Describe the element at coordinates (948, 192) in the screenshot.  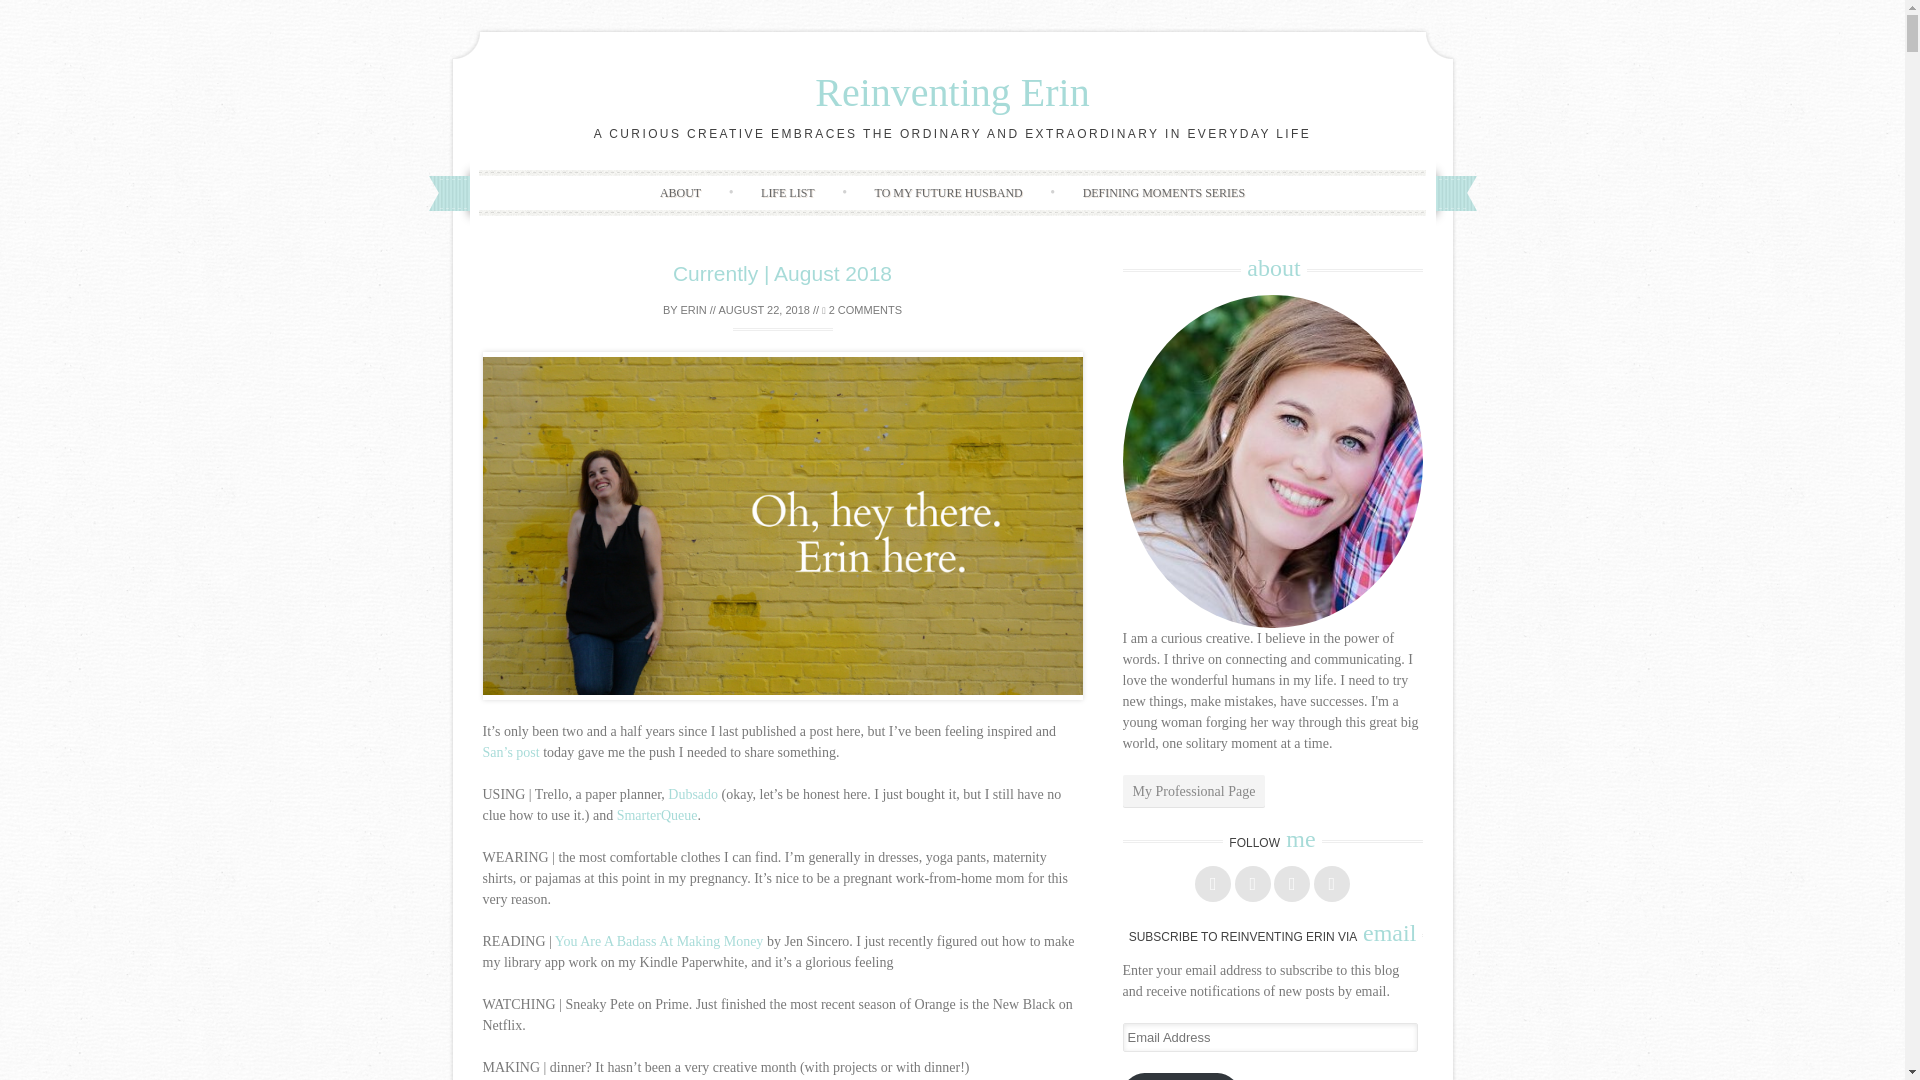
I see `TO MY FUTURE HUSBAND` at that location.